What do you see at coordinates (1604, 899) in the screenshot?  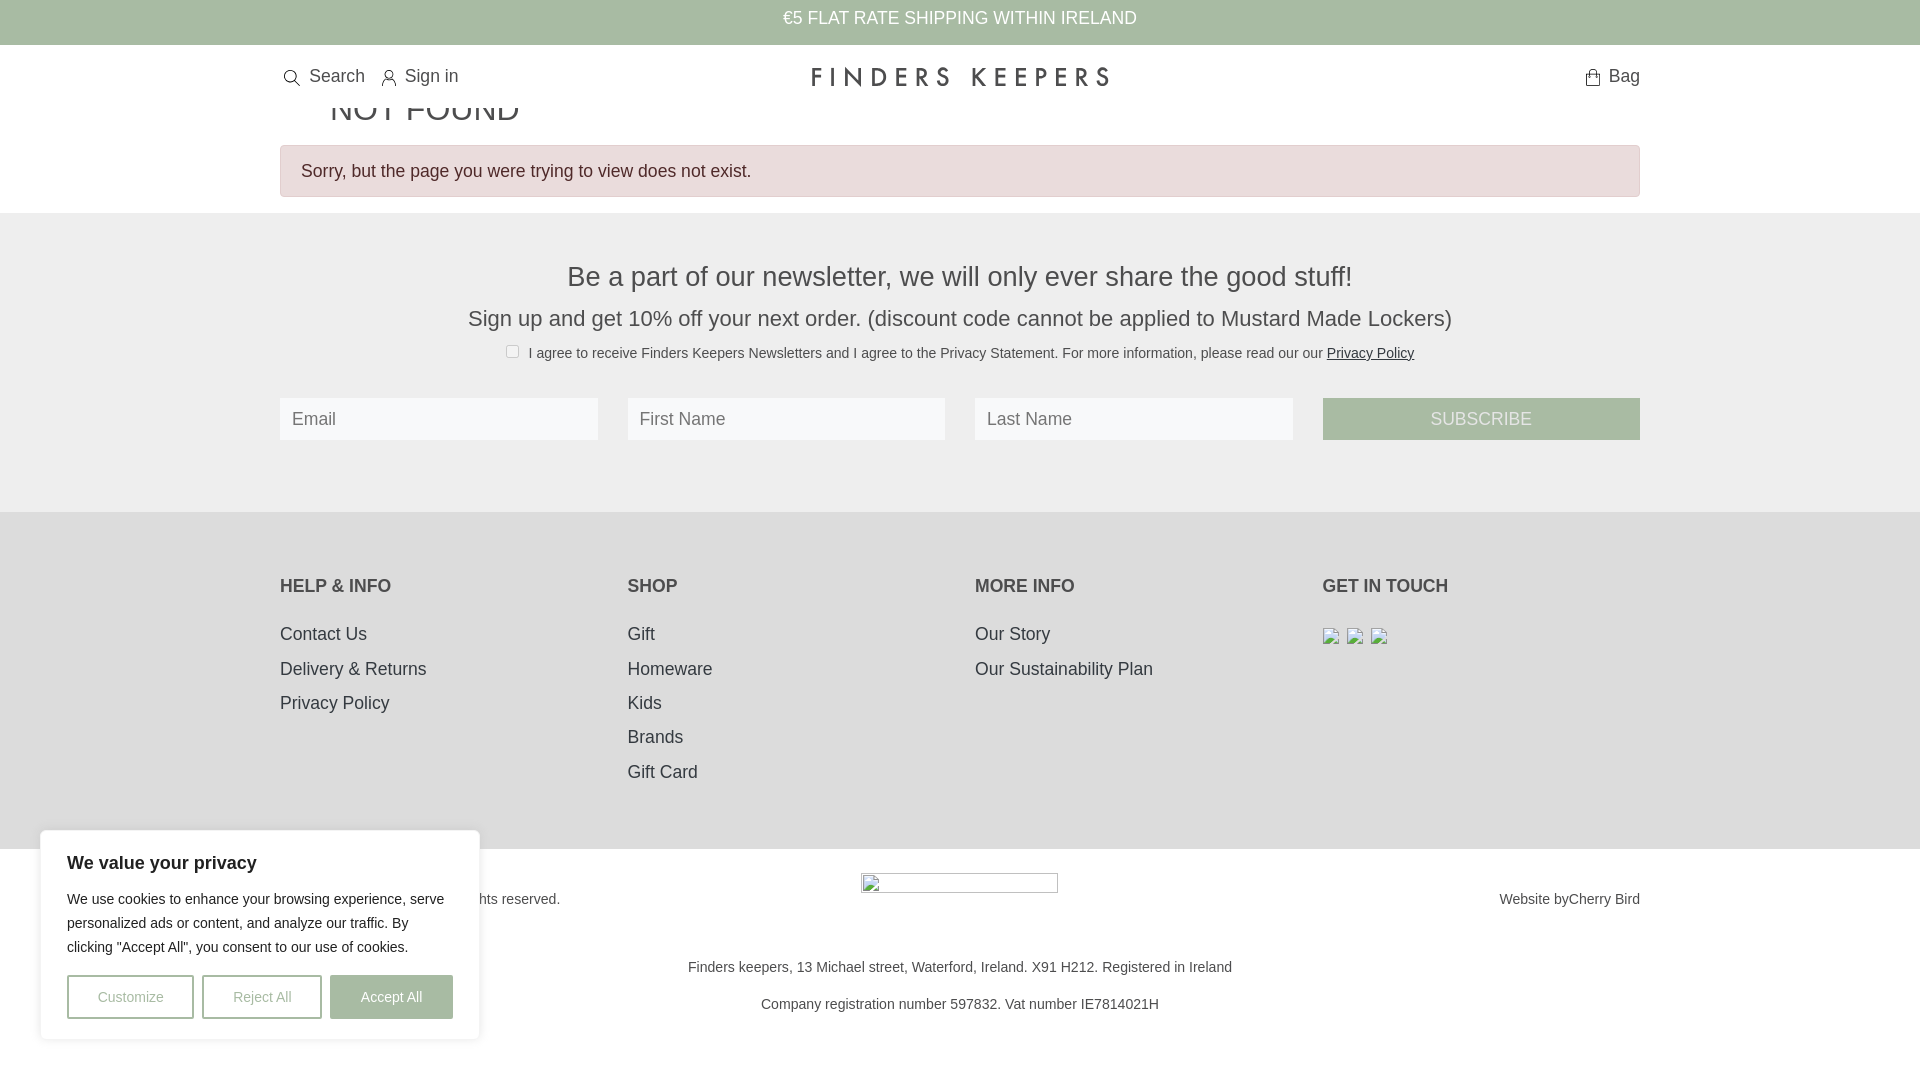 I see `Web Design Digital Marketing Waterford Ireland` at bounding box center [1604, 899].